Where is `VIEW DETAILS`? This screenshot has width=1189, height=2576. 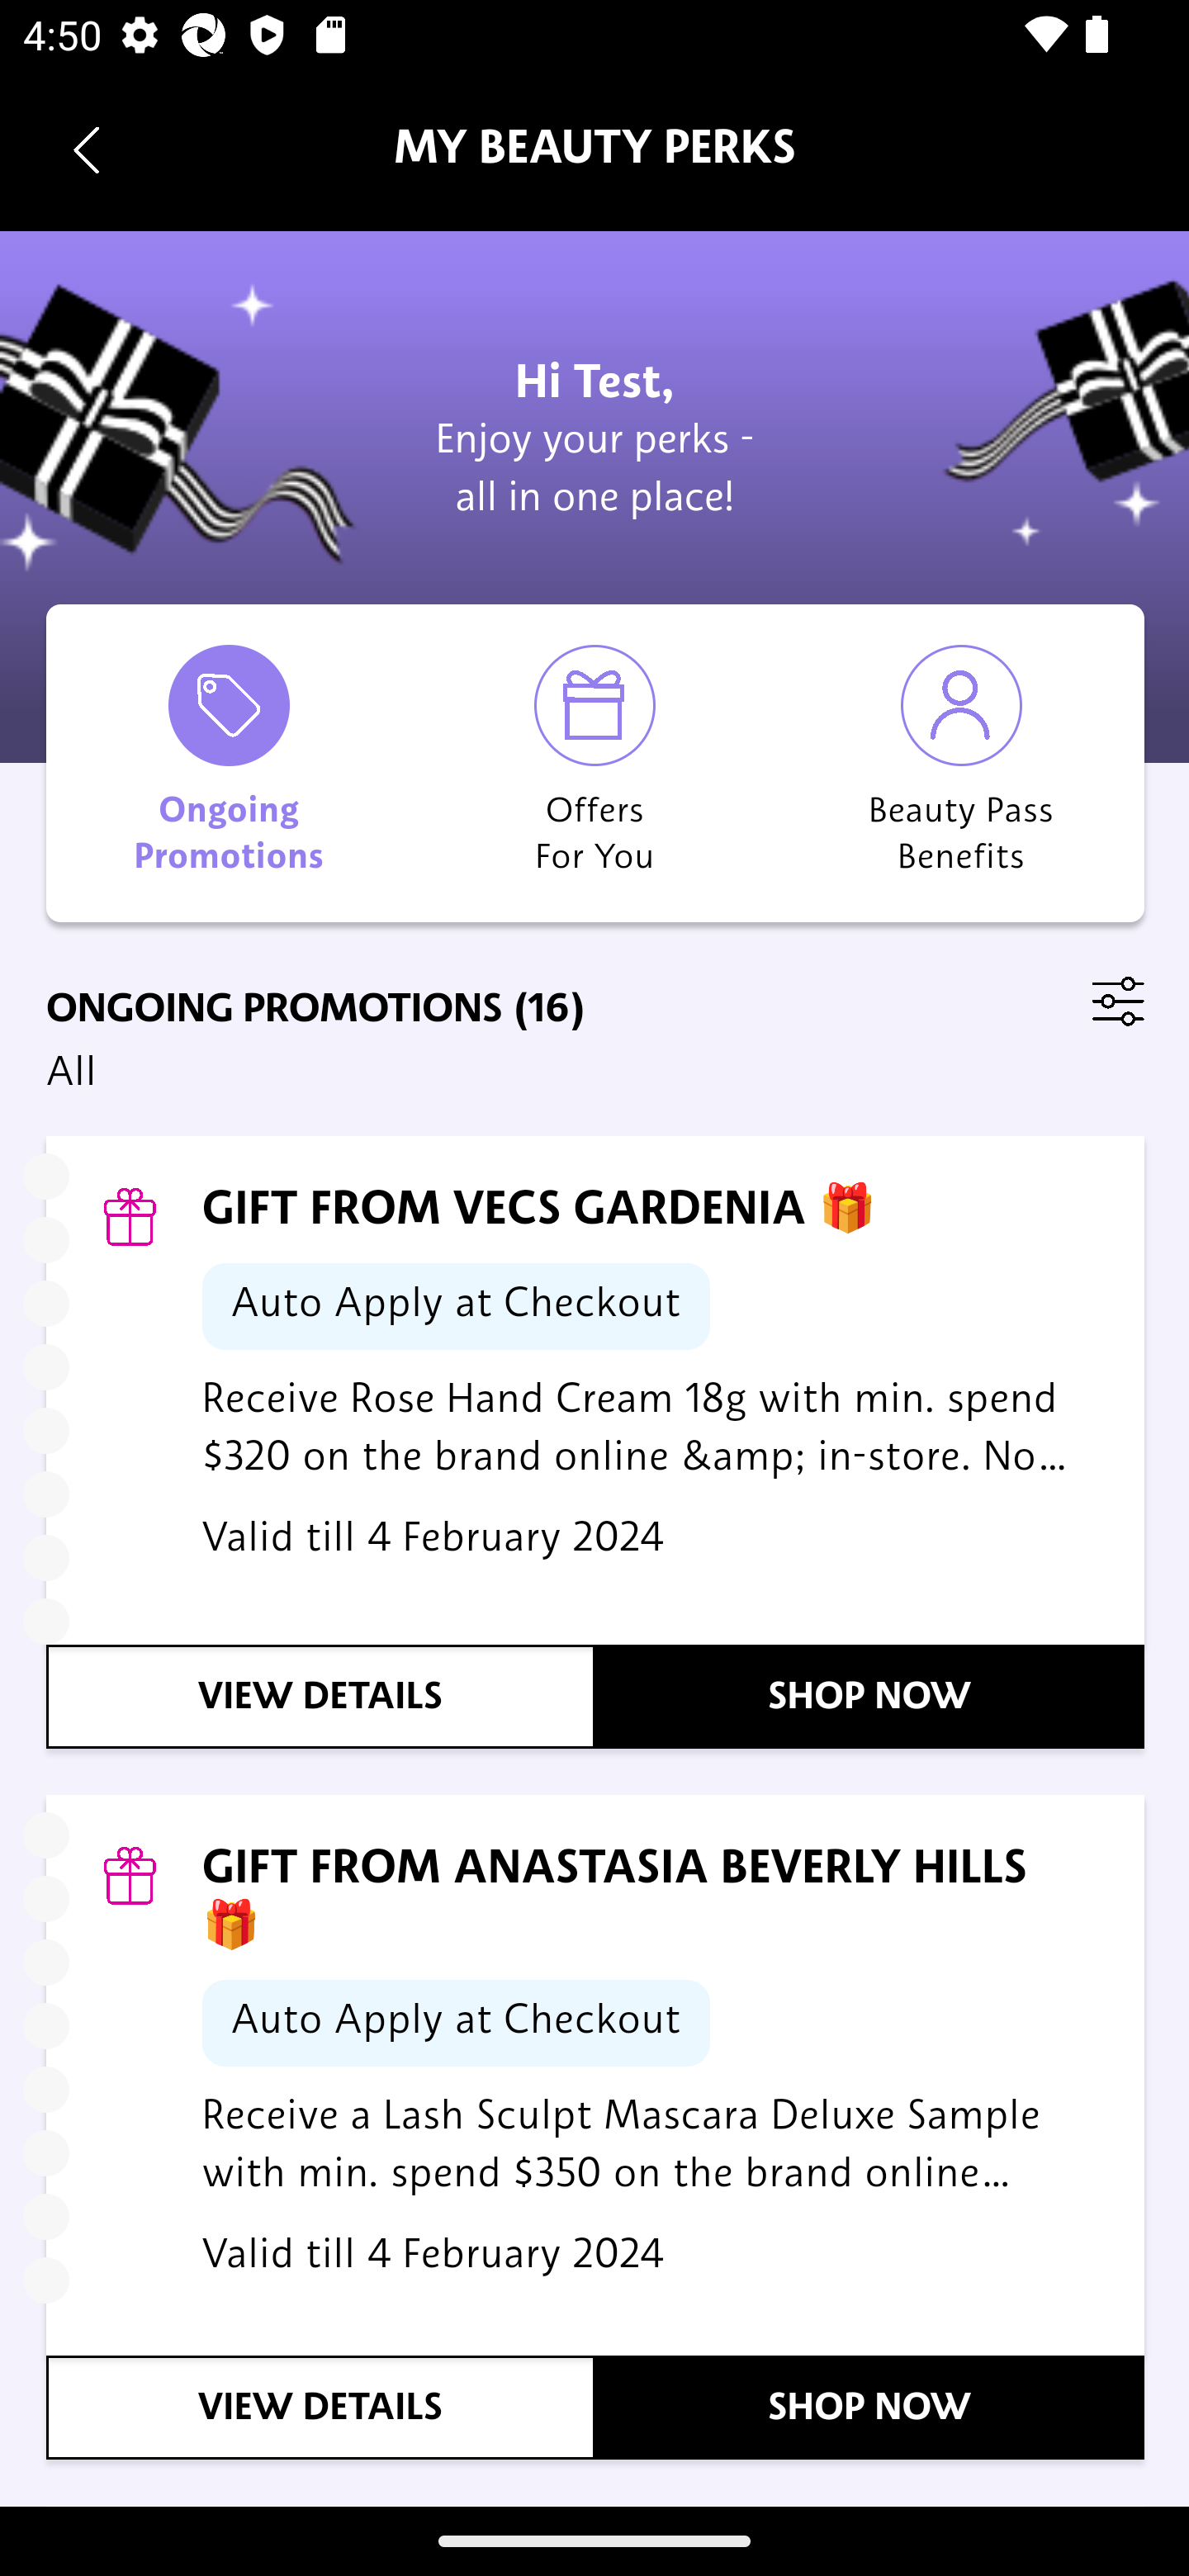
VIEW DETAILS is located at coordinates (322, 1696).